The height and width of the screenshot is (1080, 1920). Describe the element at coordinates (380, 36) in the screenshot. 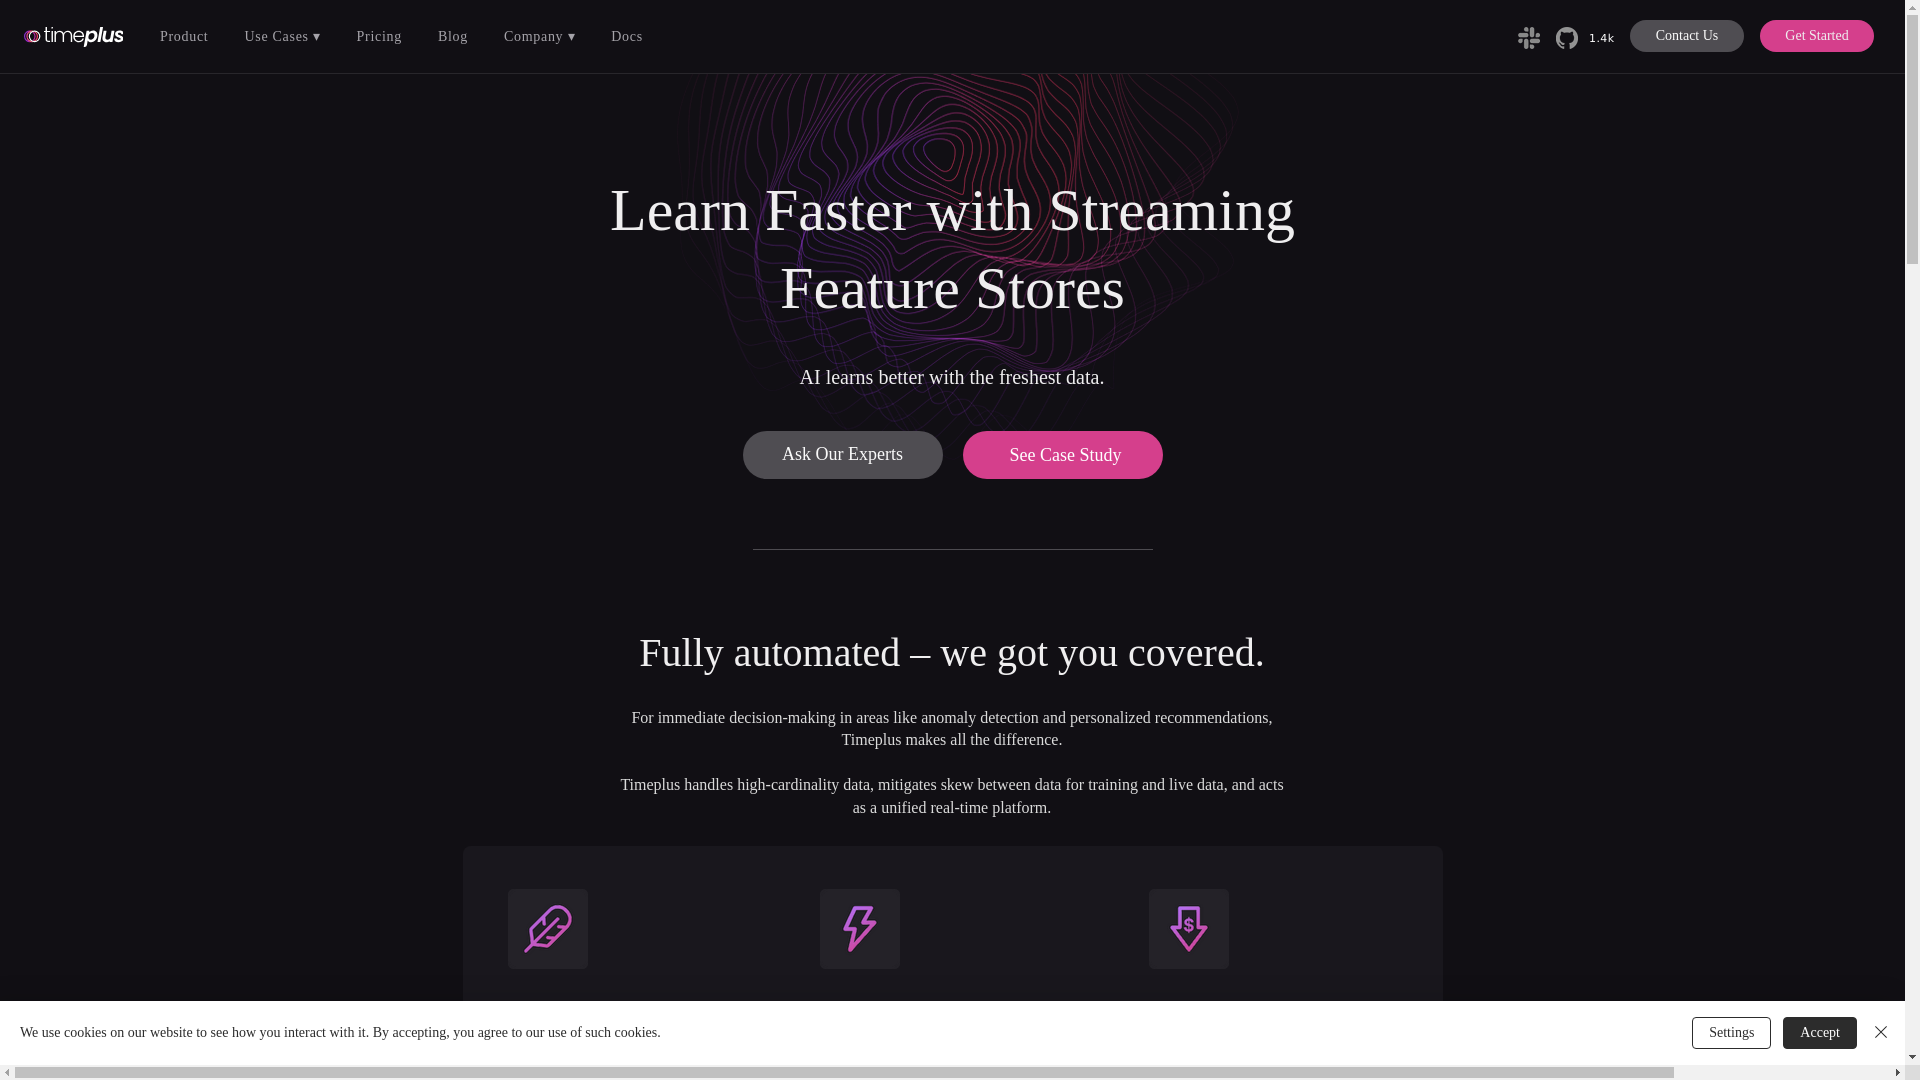

I see `Pricing` at that location.